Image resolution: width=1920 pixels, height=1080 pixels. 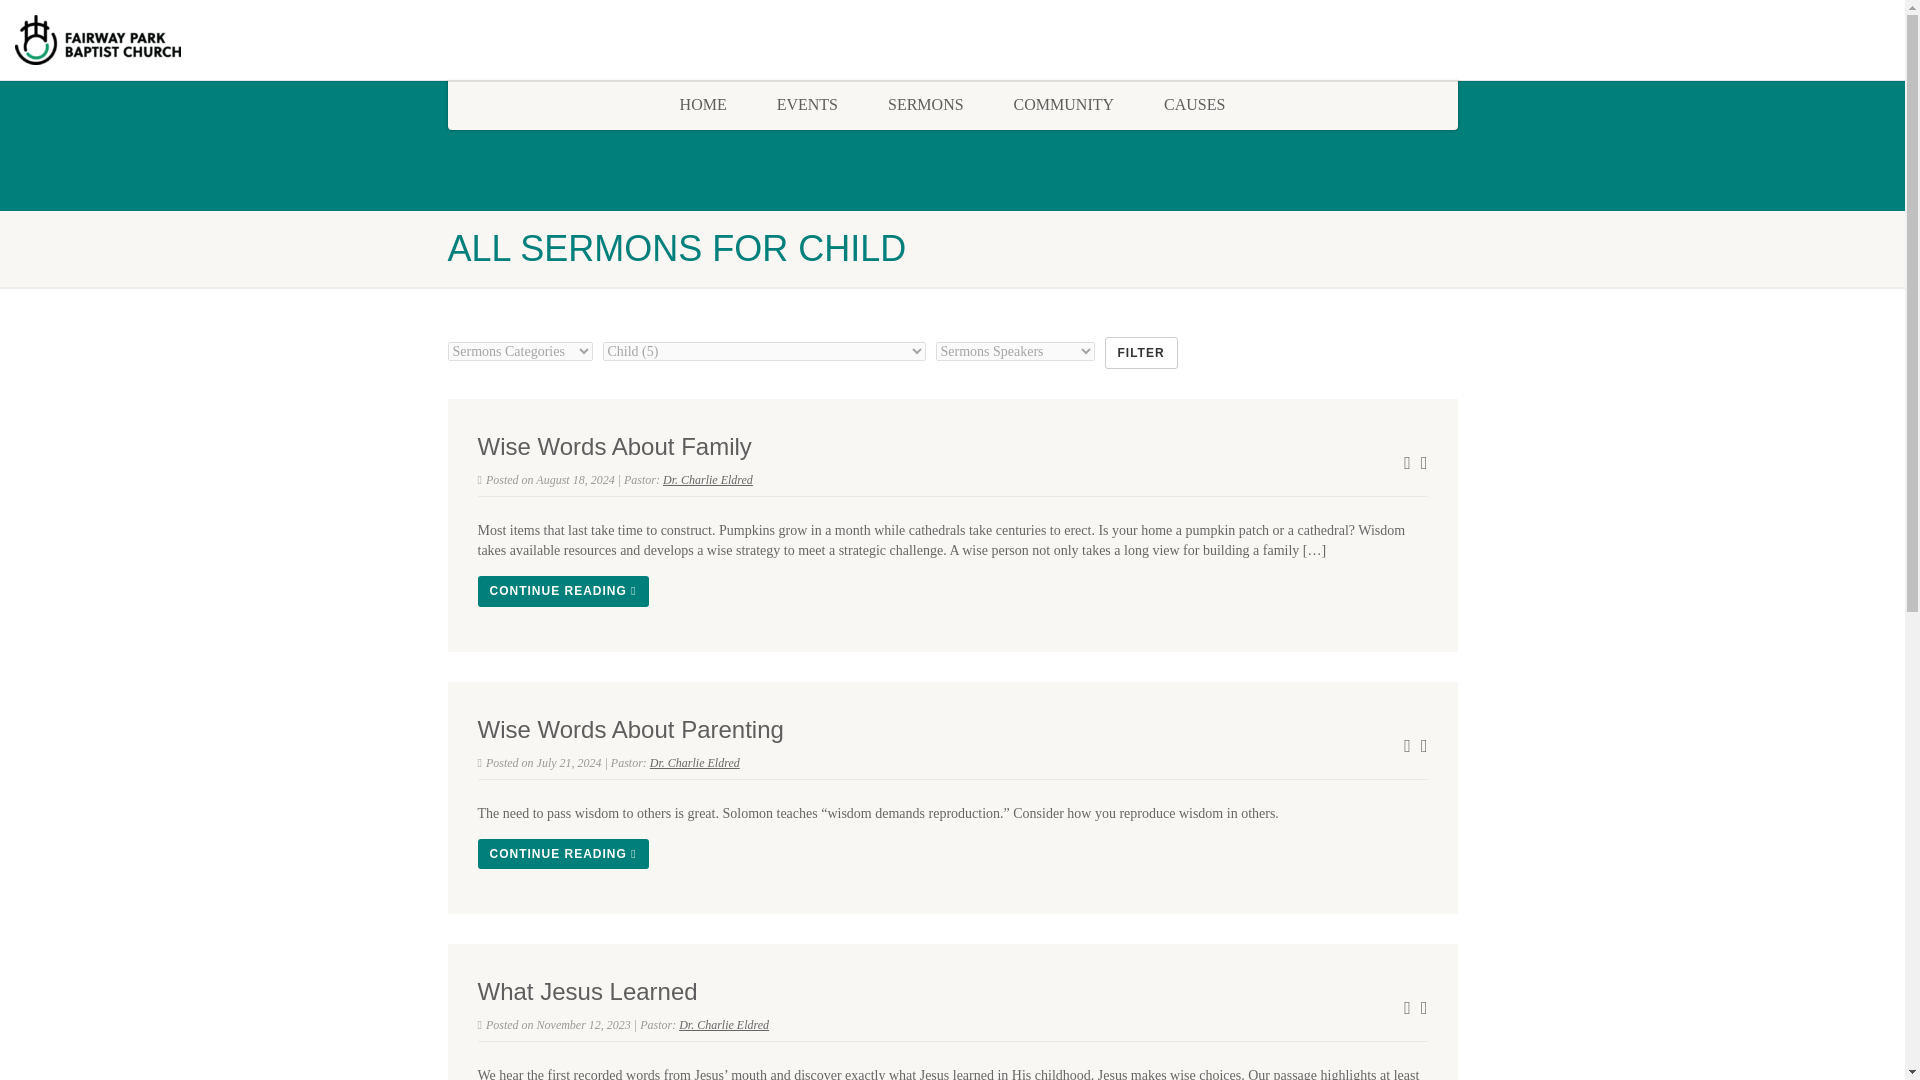 I want to click on EVENTS, so click(x=807, y=104).